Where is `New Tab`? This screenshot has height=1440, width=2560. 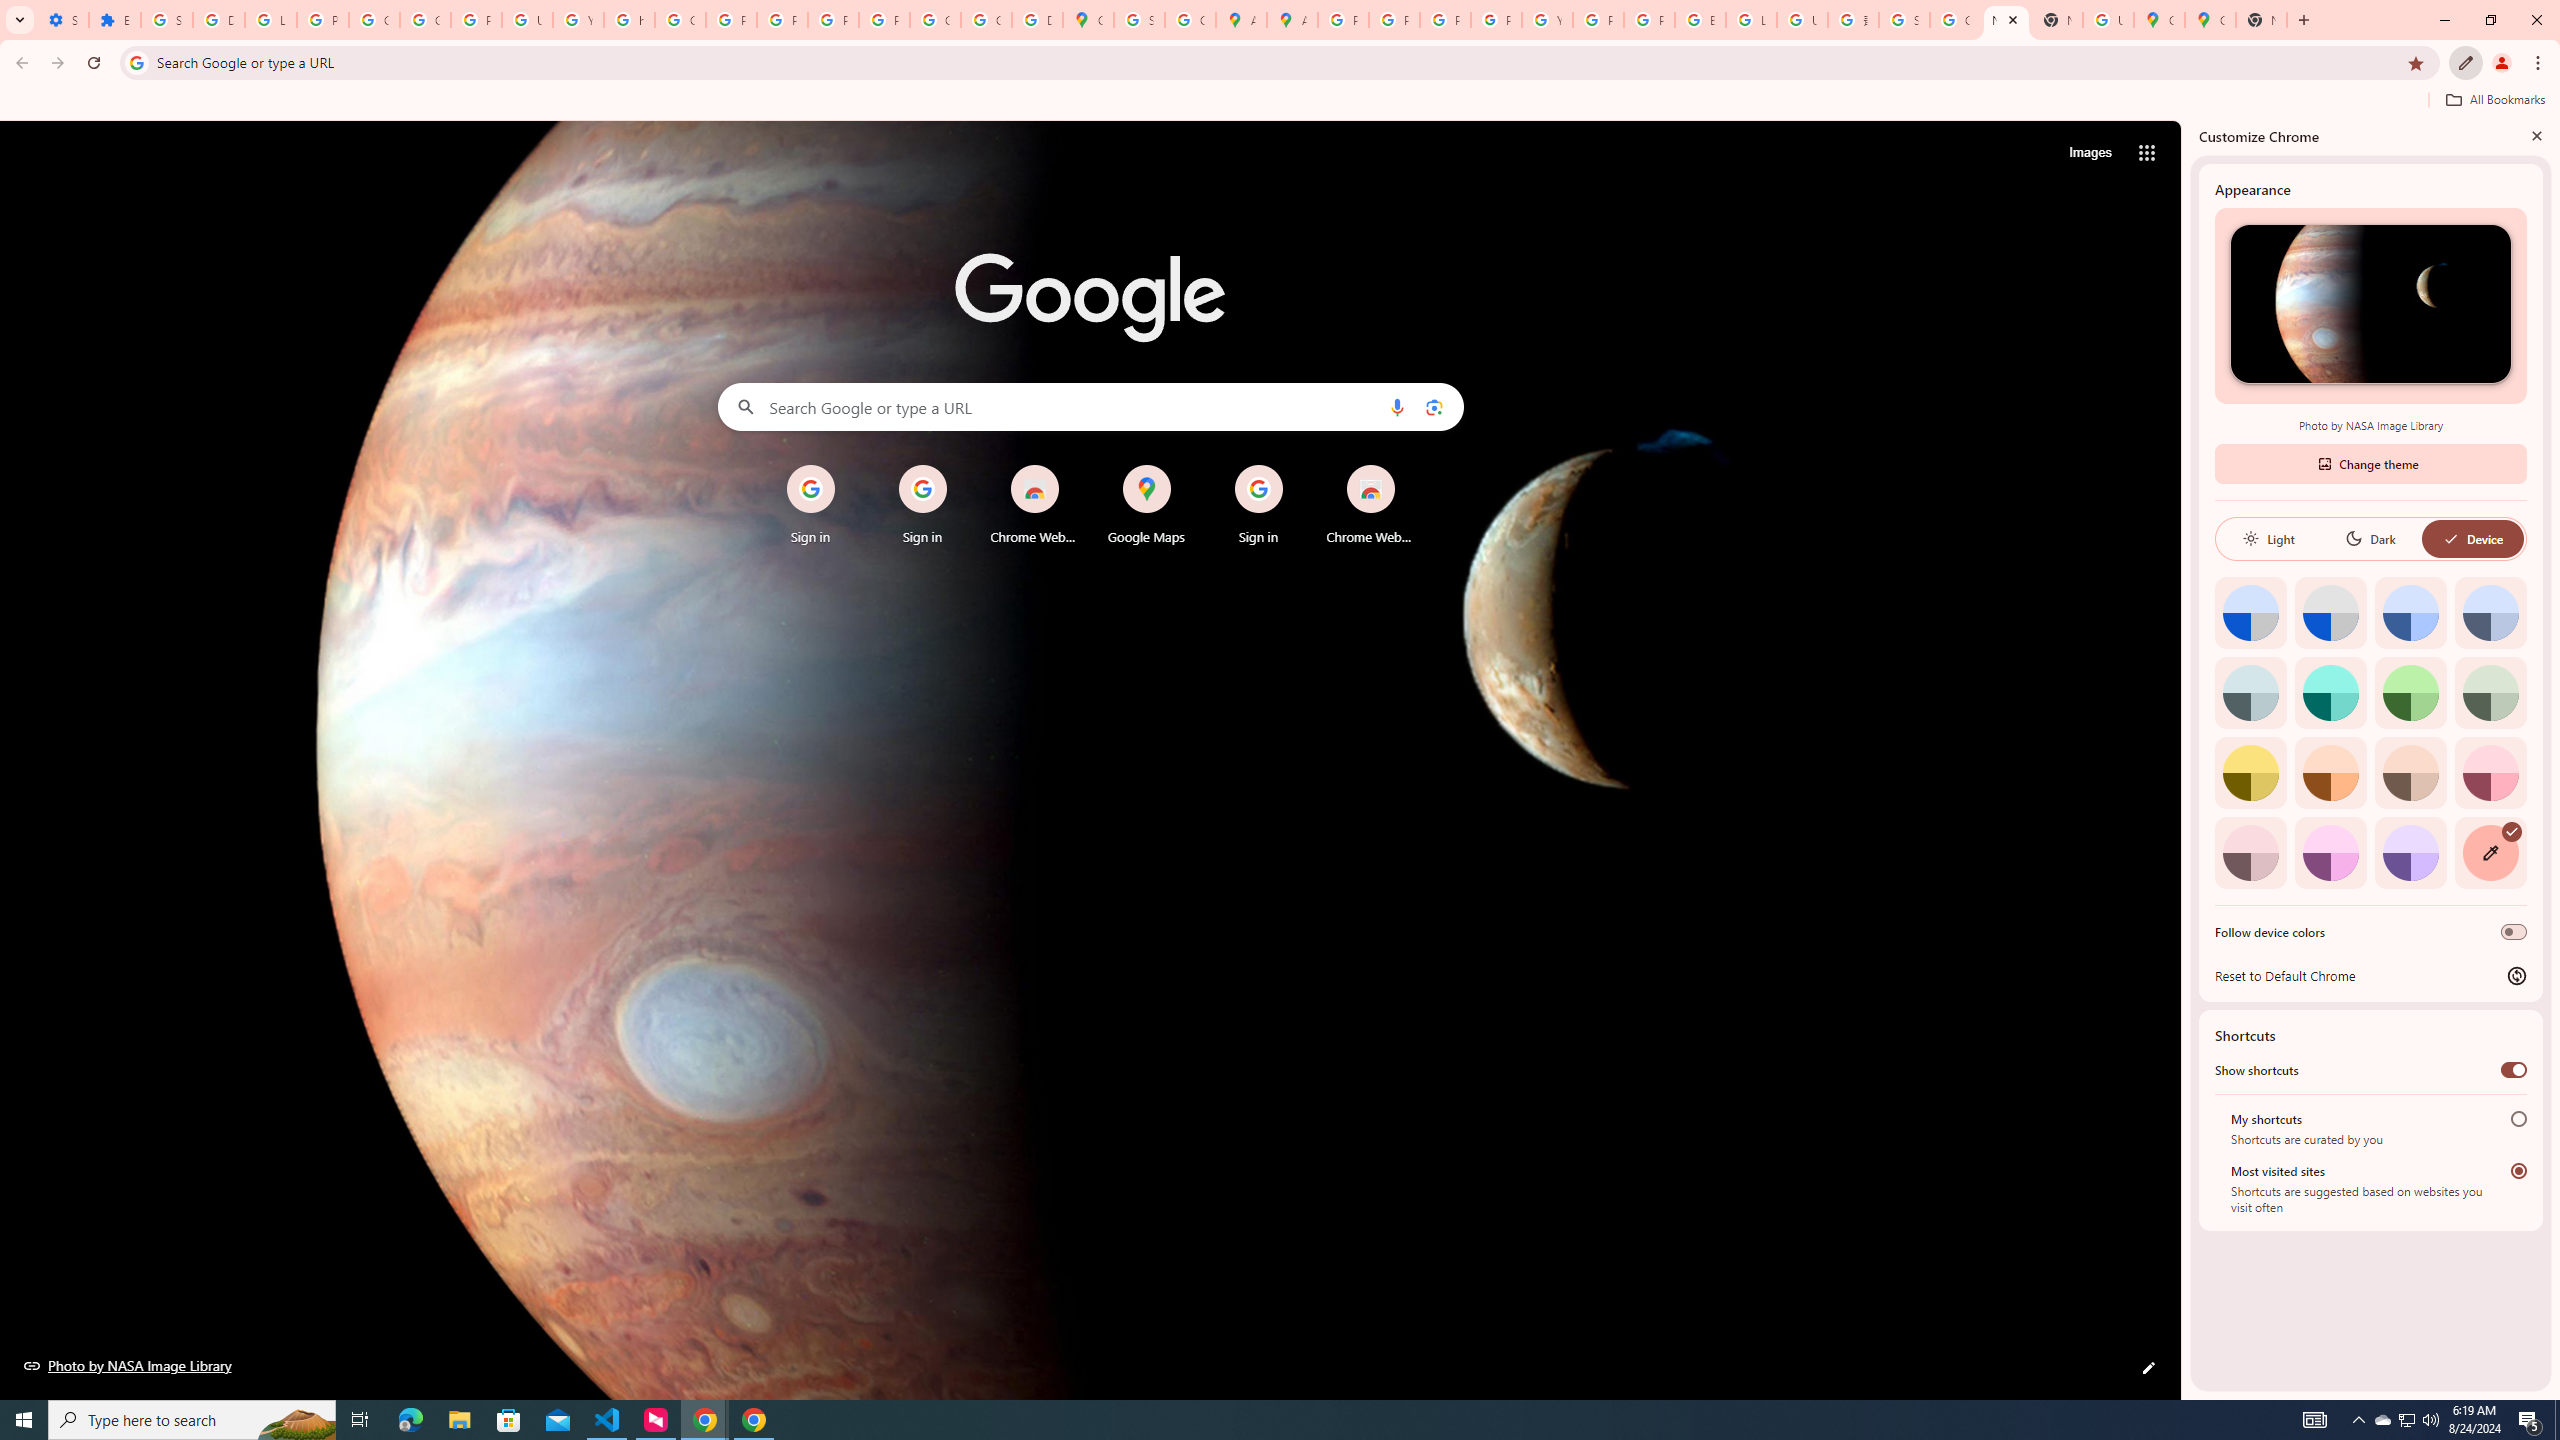 New Tab is located at coordinates (2262, 20).